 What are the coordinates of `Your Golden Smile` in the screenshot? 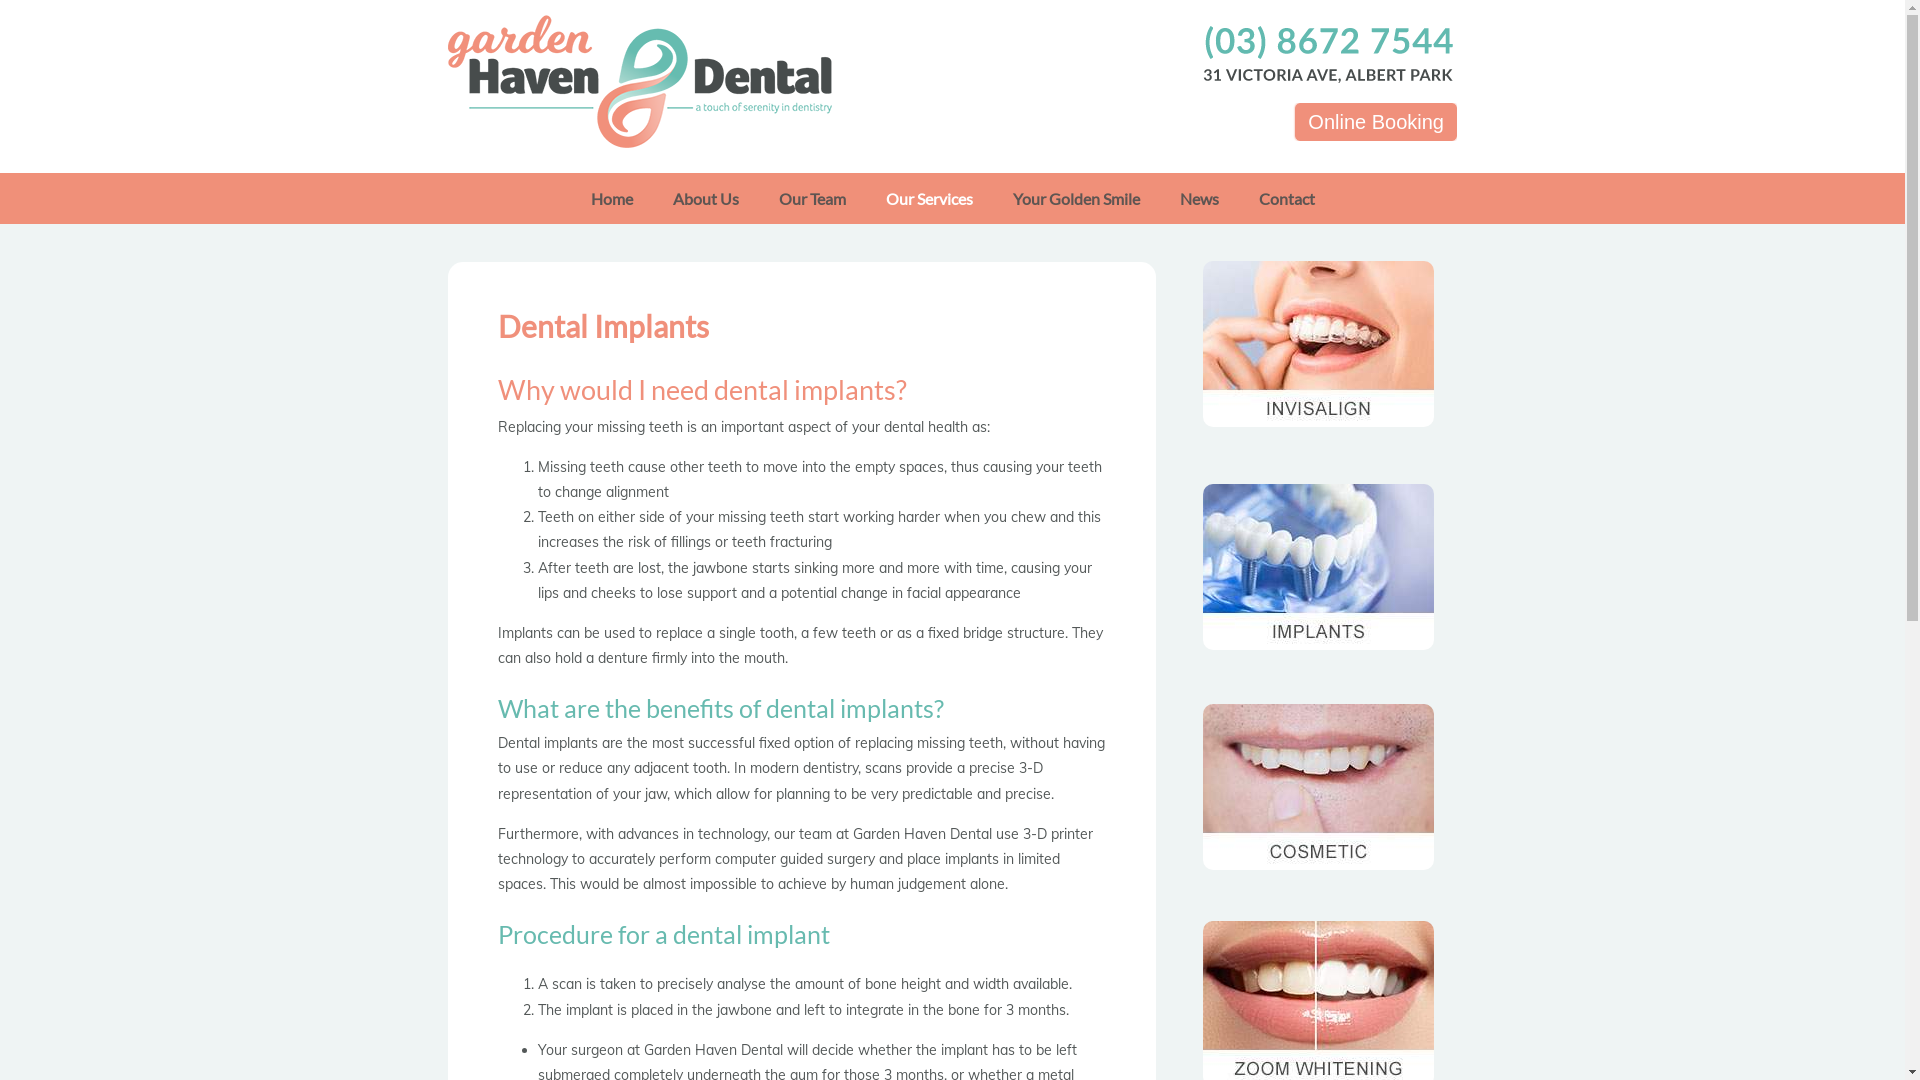 It's located at (1076, 198).